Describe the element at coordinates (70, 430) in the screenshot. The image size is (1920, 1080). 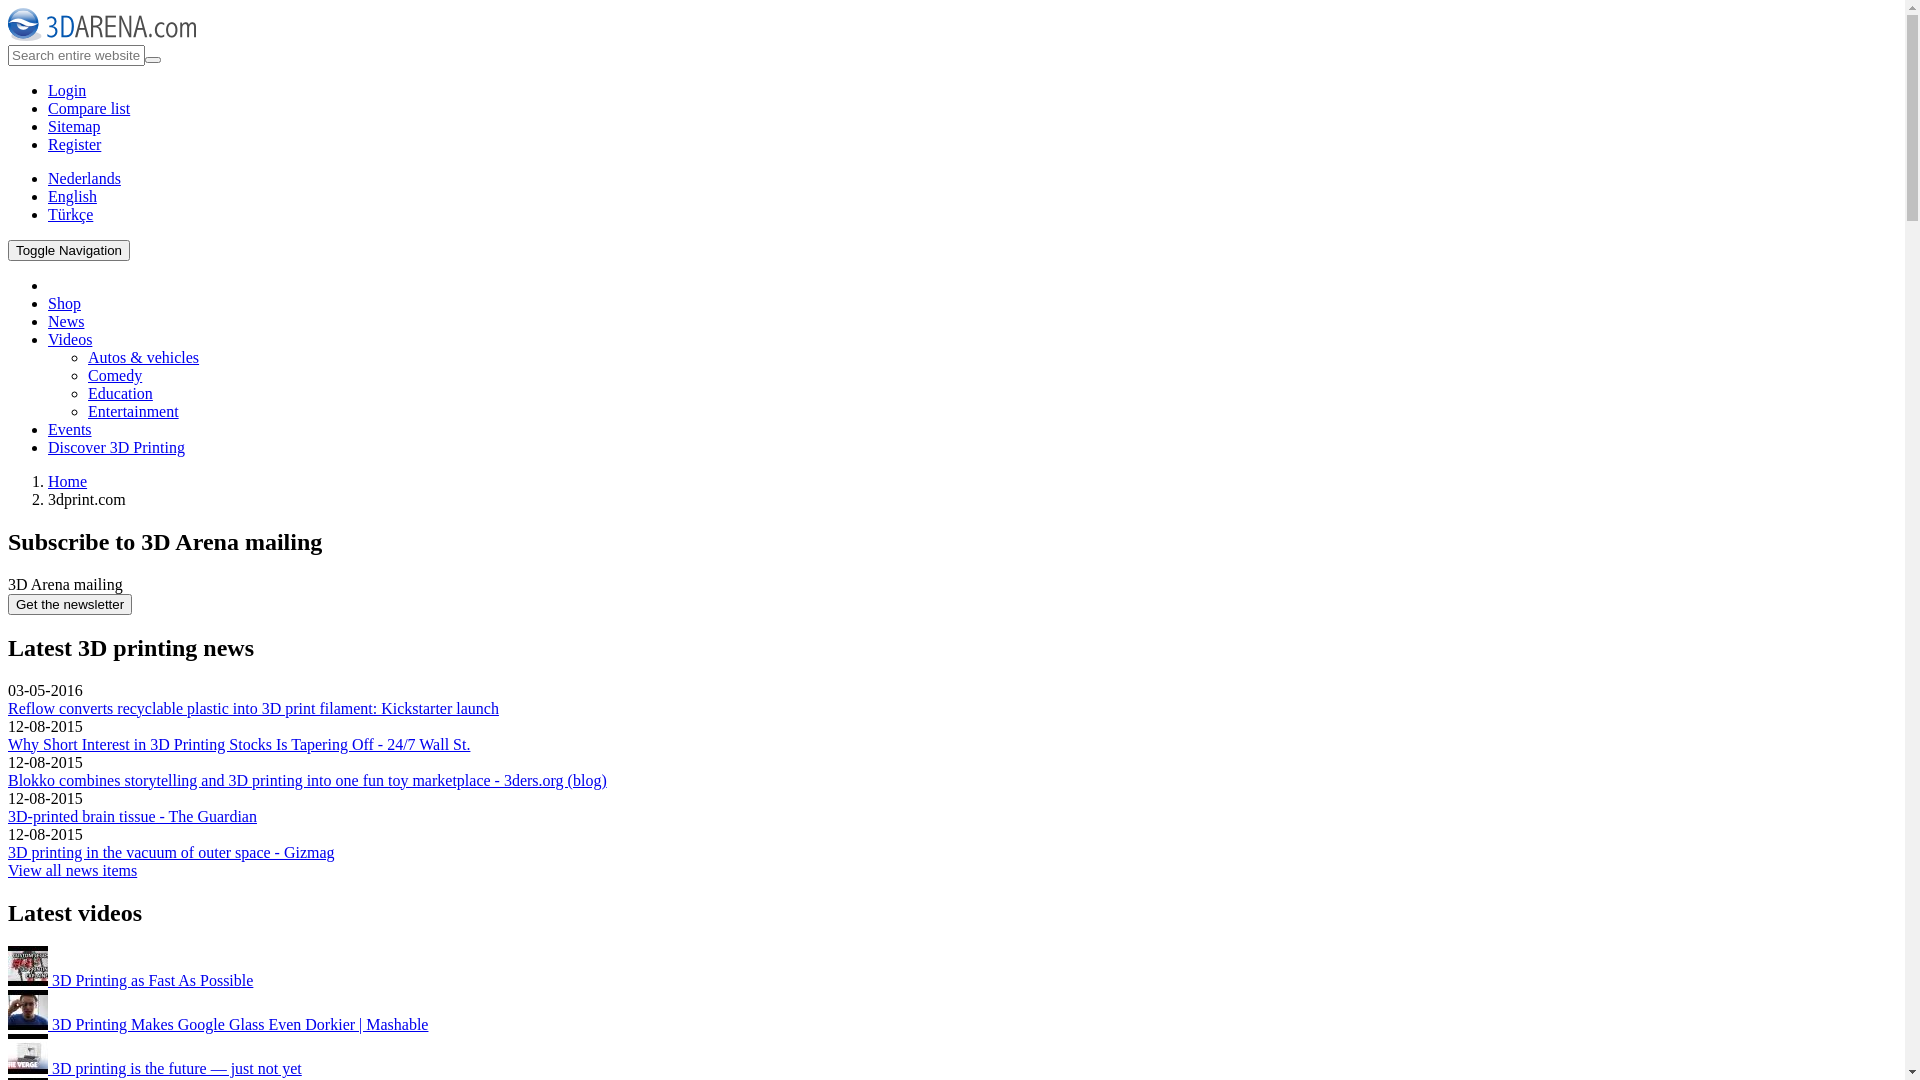
I see `Events` at that location.